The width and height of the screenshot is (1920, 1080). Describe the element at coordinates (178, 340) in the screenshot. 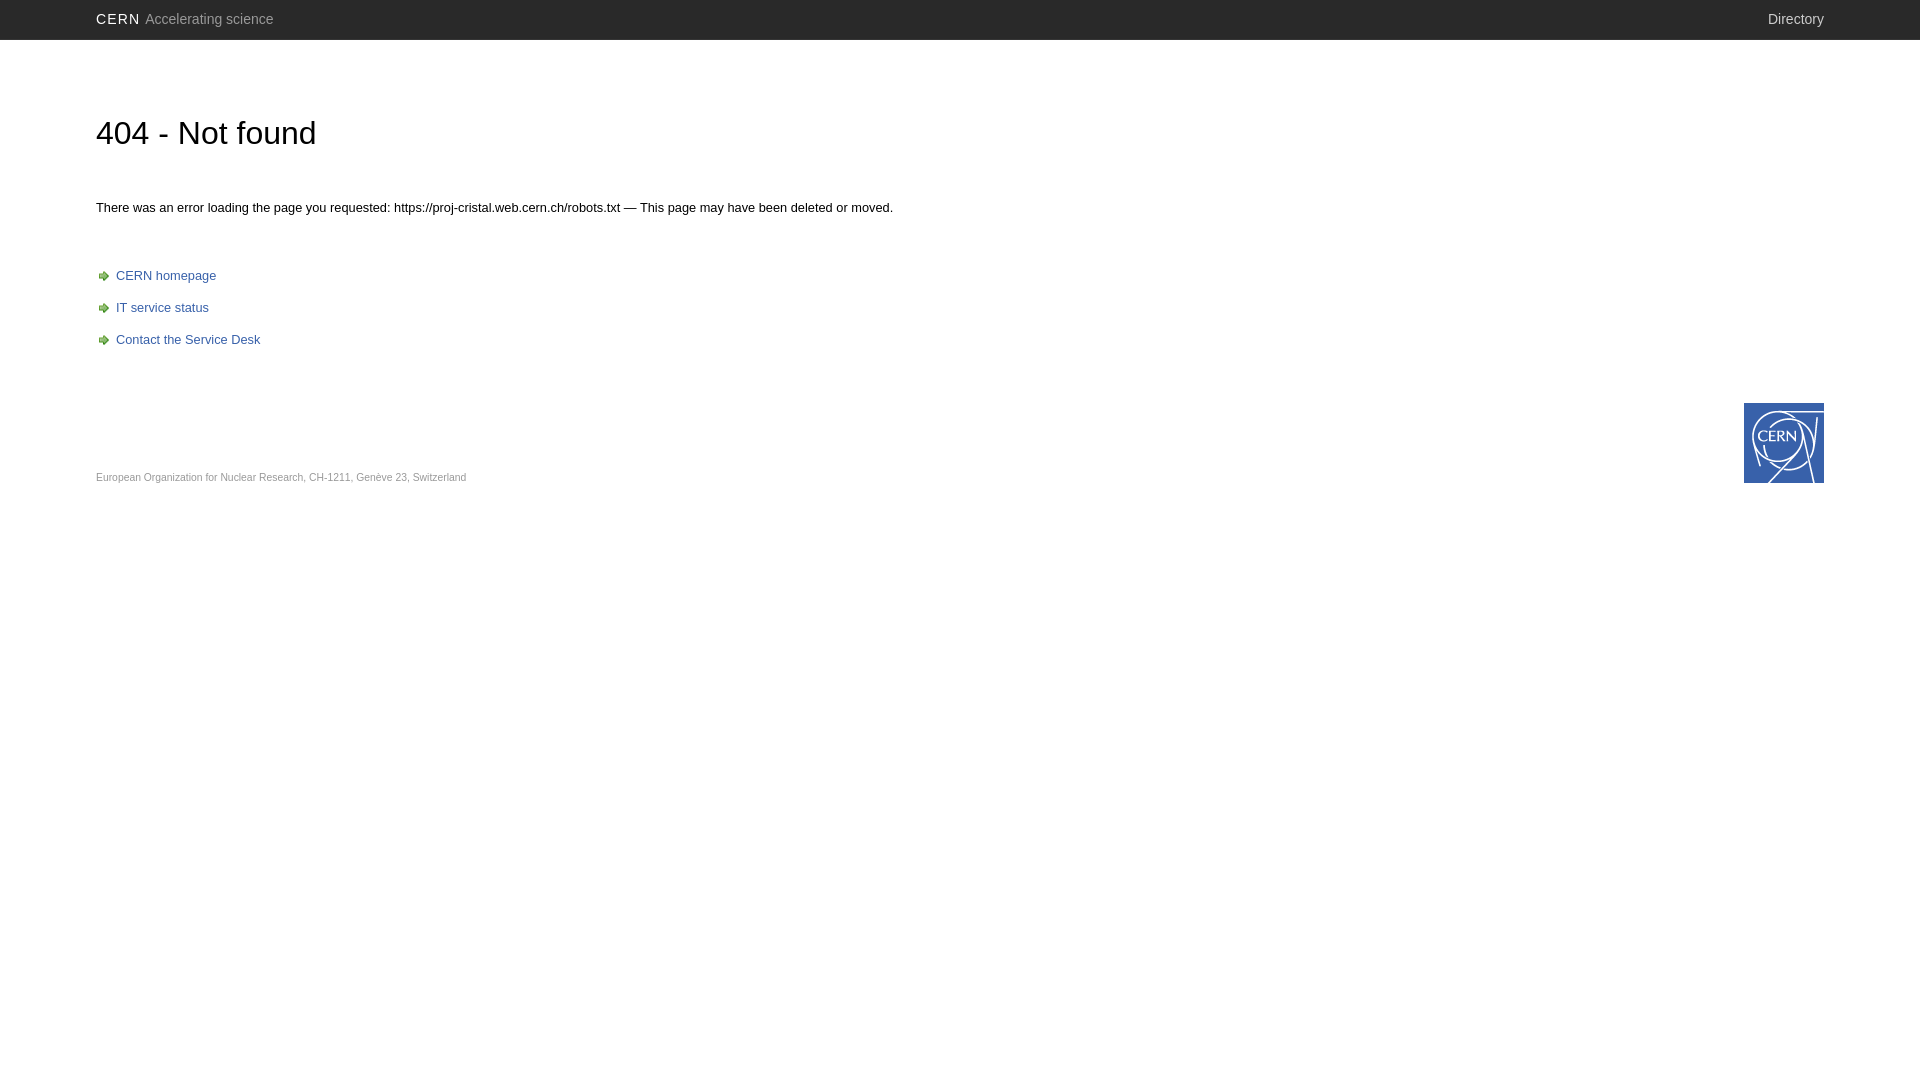

I see `Contact the Service Desk` at that location.